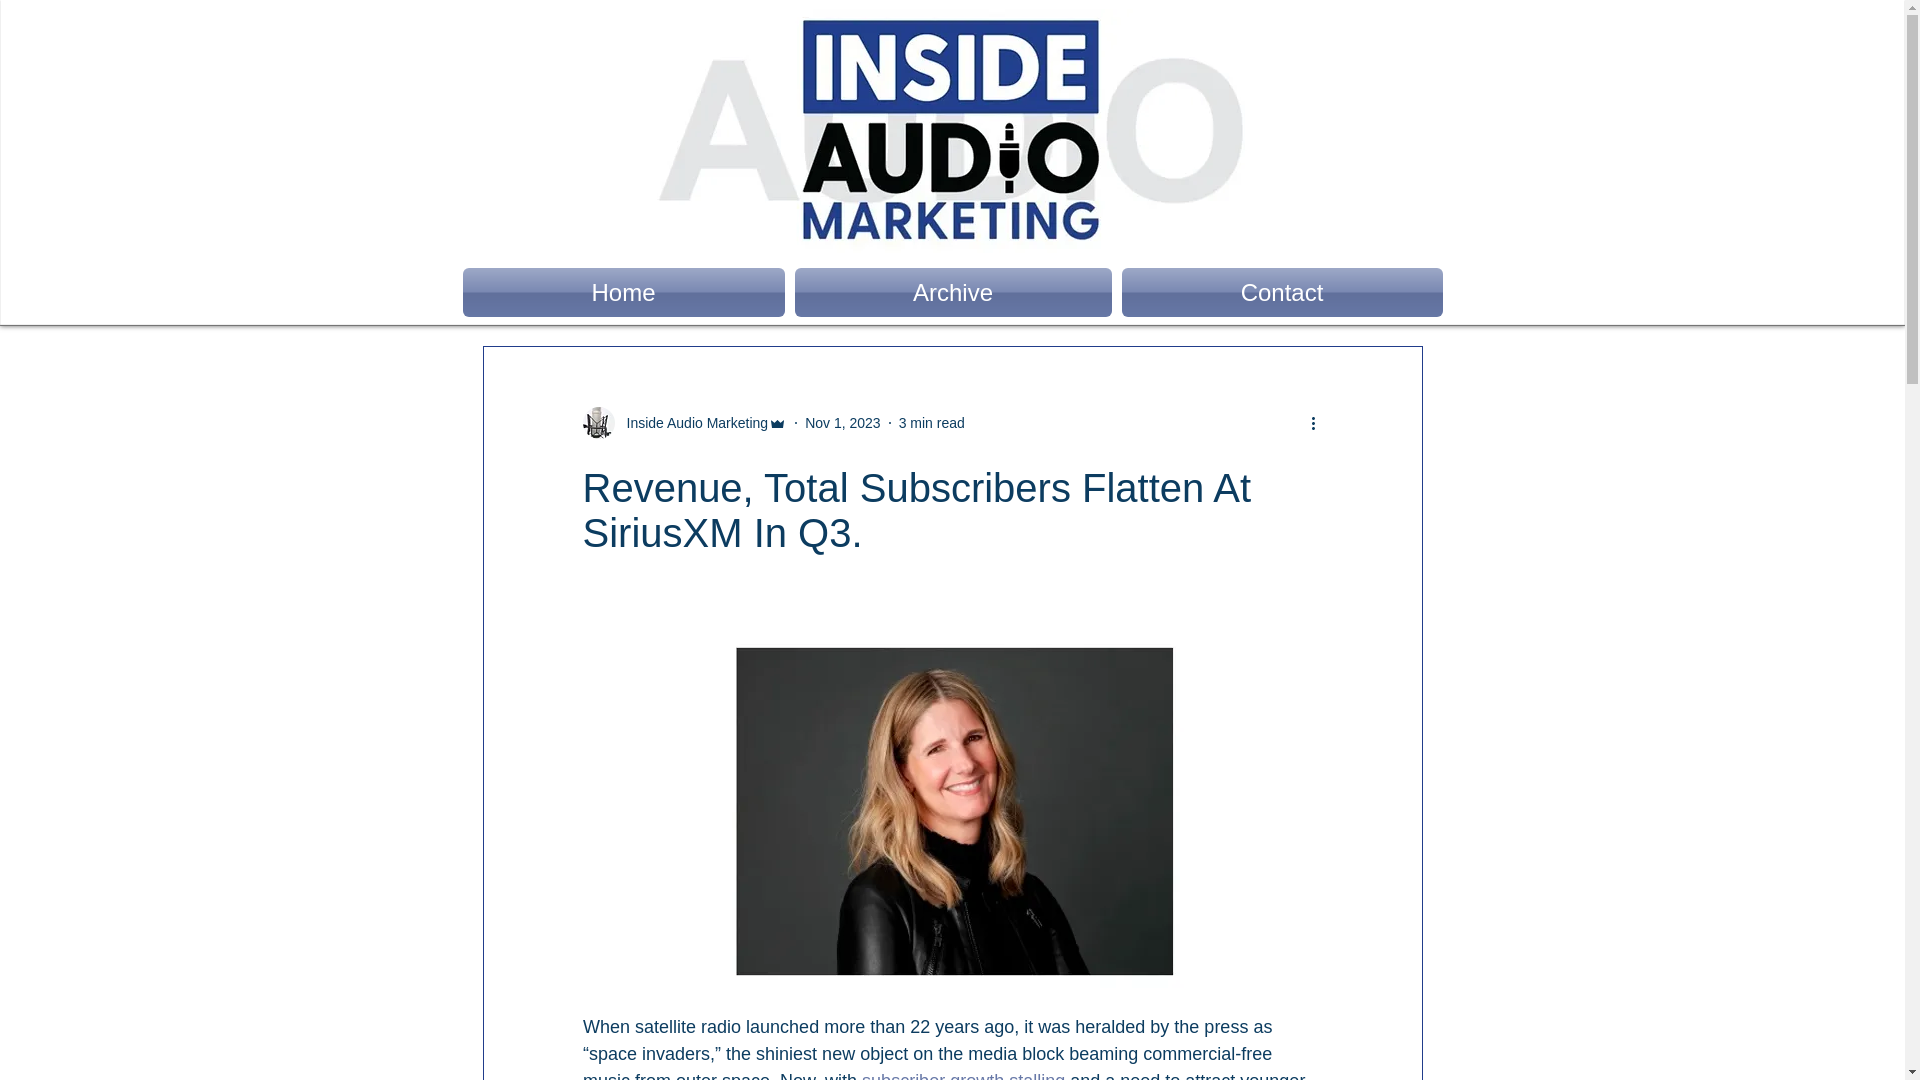 The width and height of the screenshot is (1920, 1080). Describe the element at coordinates (684, 422) in the screenshot. I see `Inside Audio Marketing` at that location.